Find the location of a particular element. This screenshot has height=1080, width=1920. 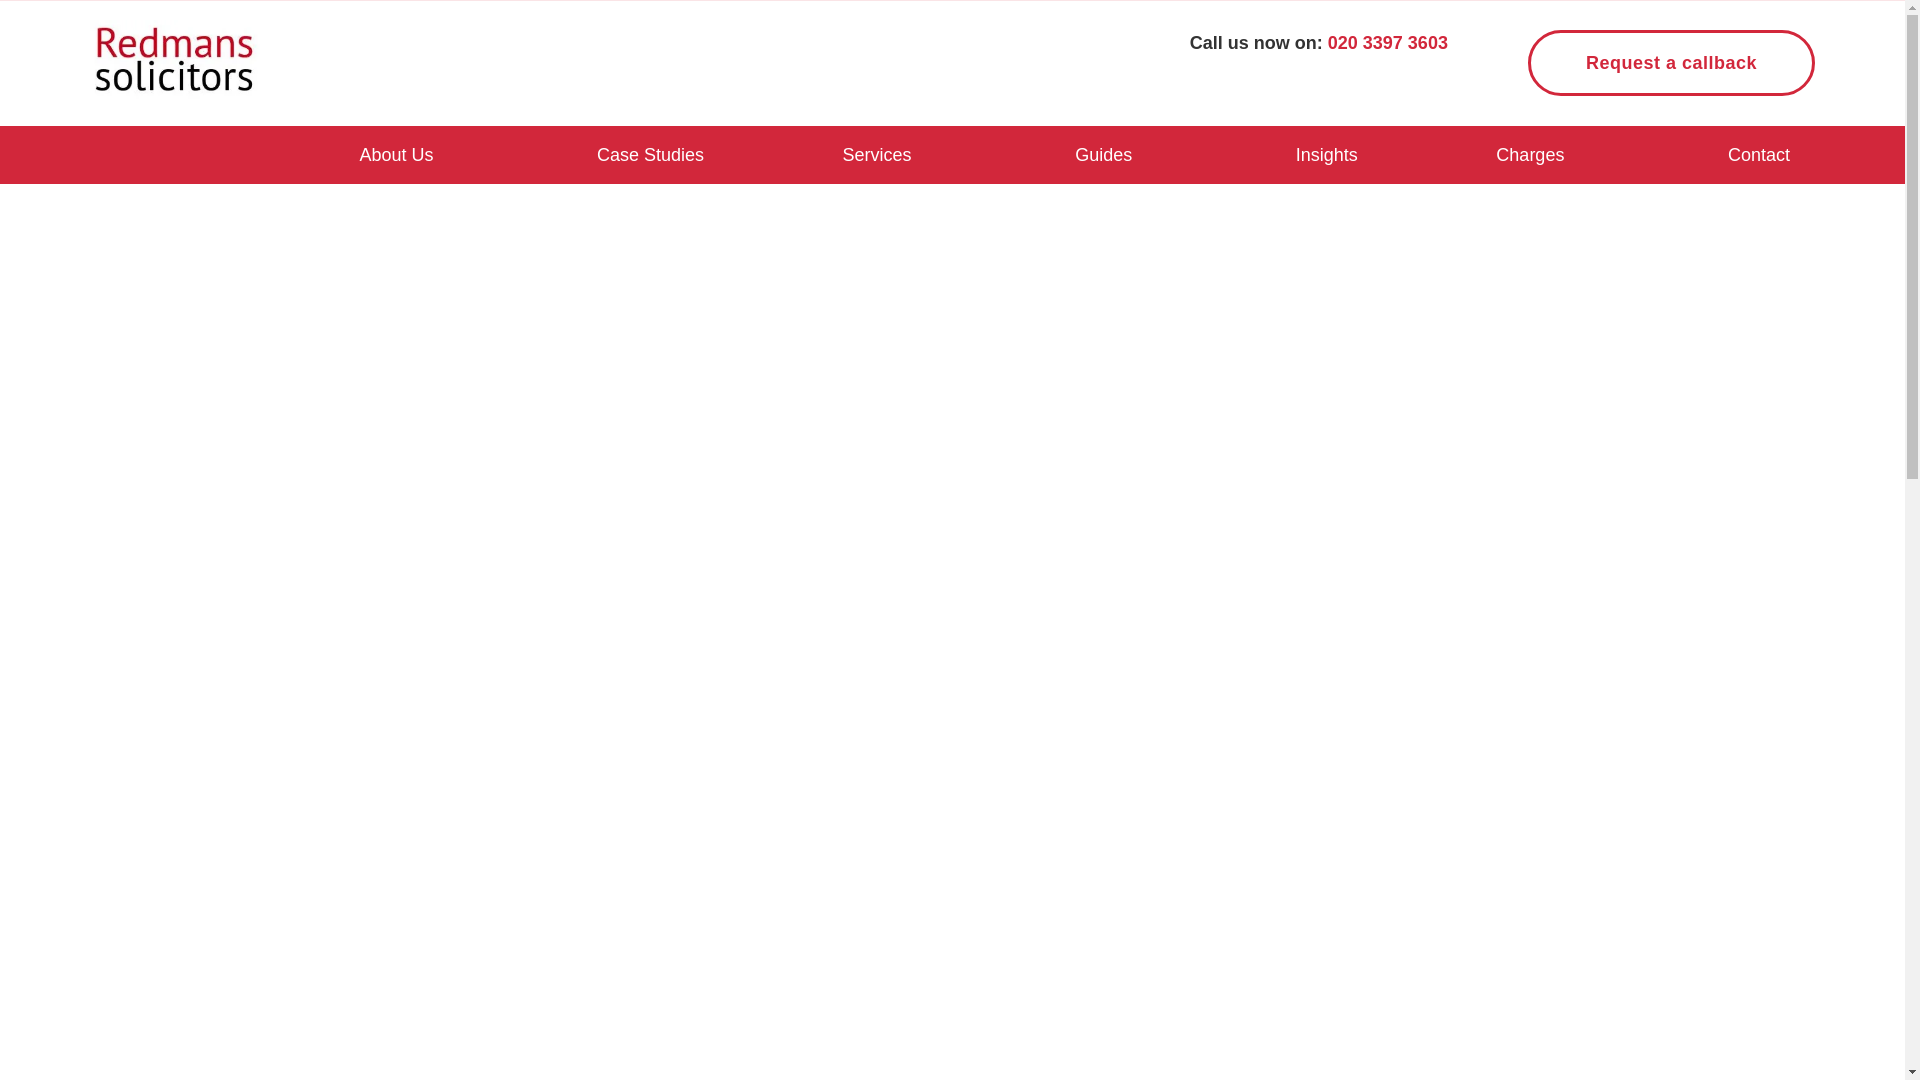

Charges is located at coordinates (1530, 154).